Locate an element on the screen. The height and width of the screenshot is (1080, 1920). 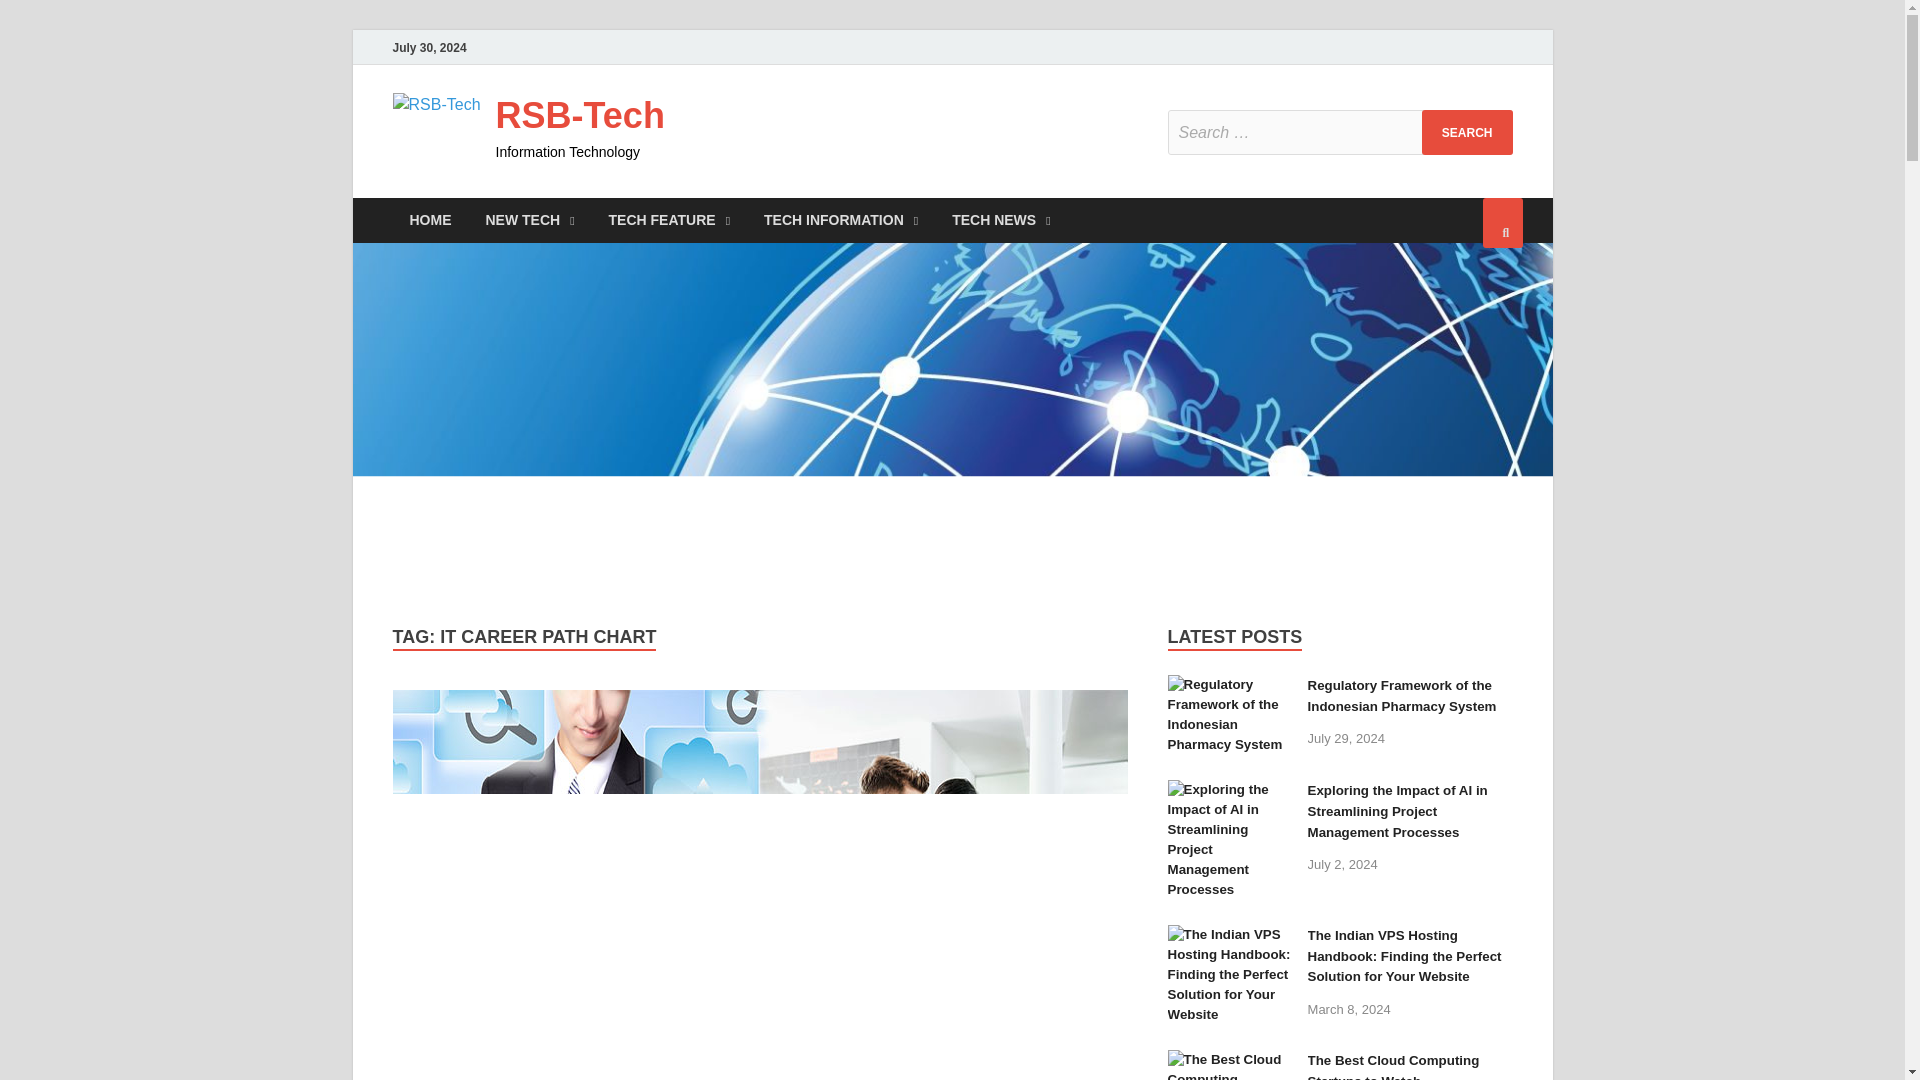
TECH INFORMATION is located at coordinates (840, 220).